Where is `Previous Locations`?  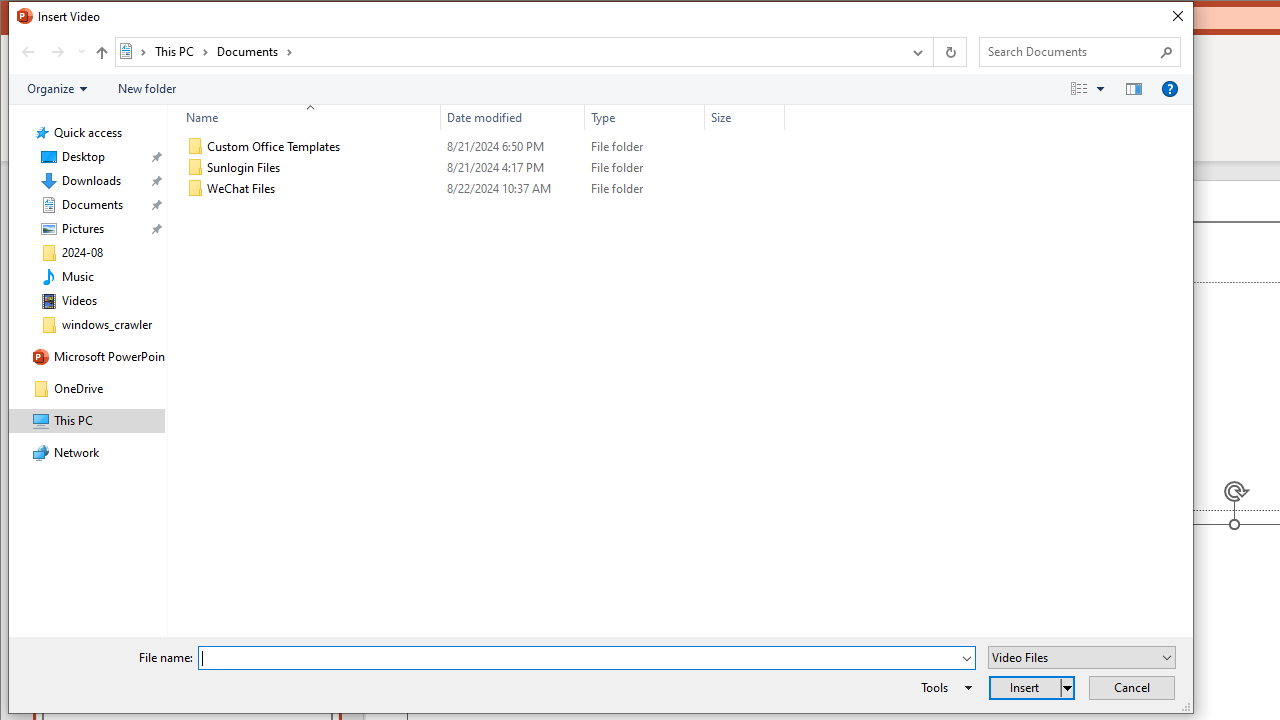
Previous Locations is located at coordinates (916, 51).